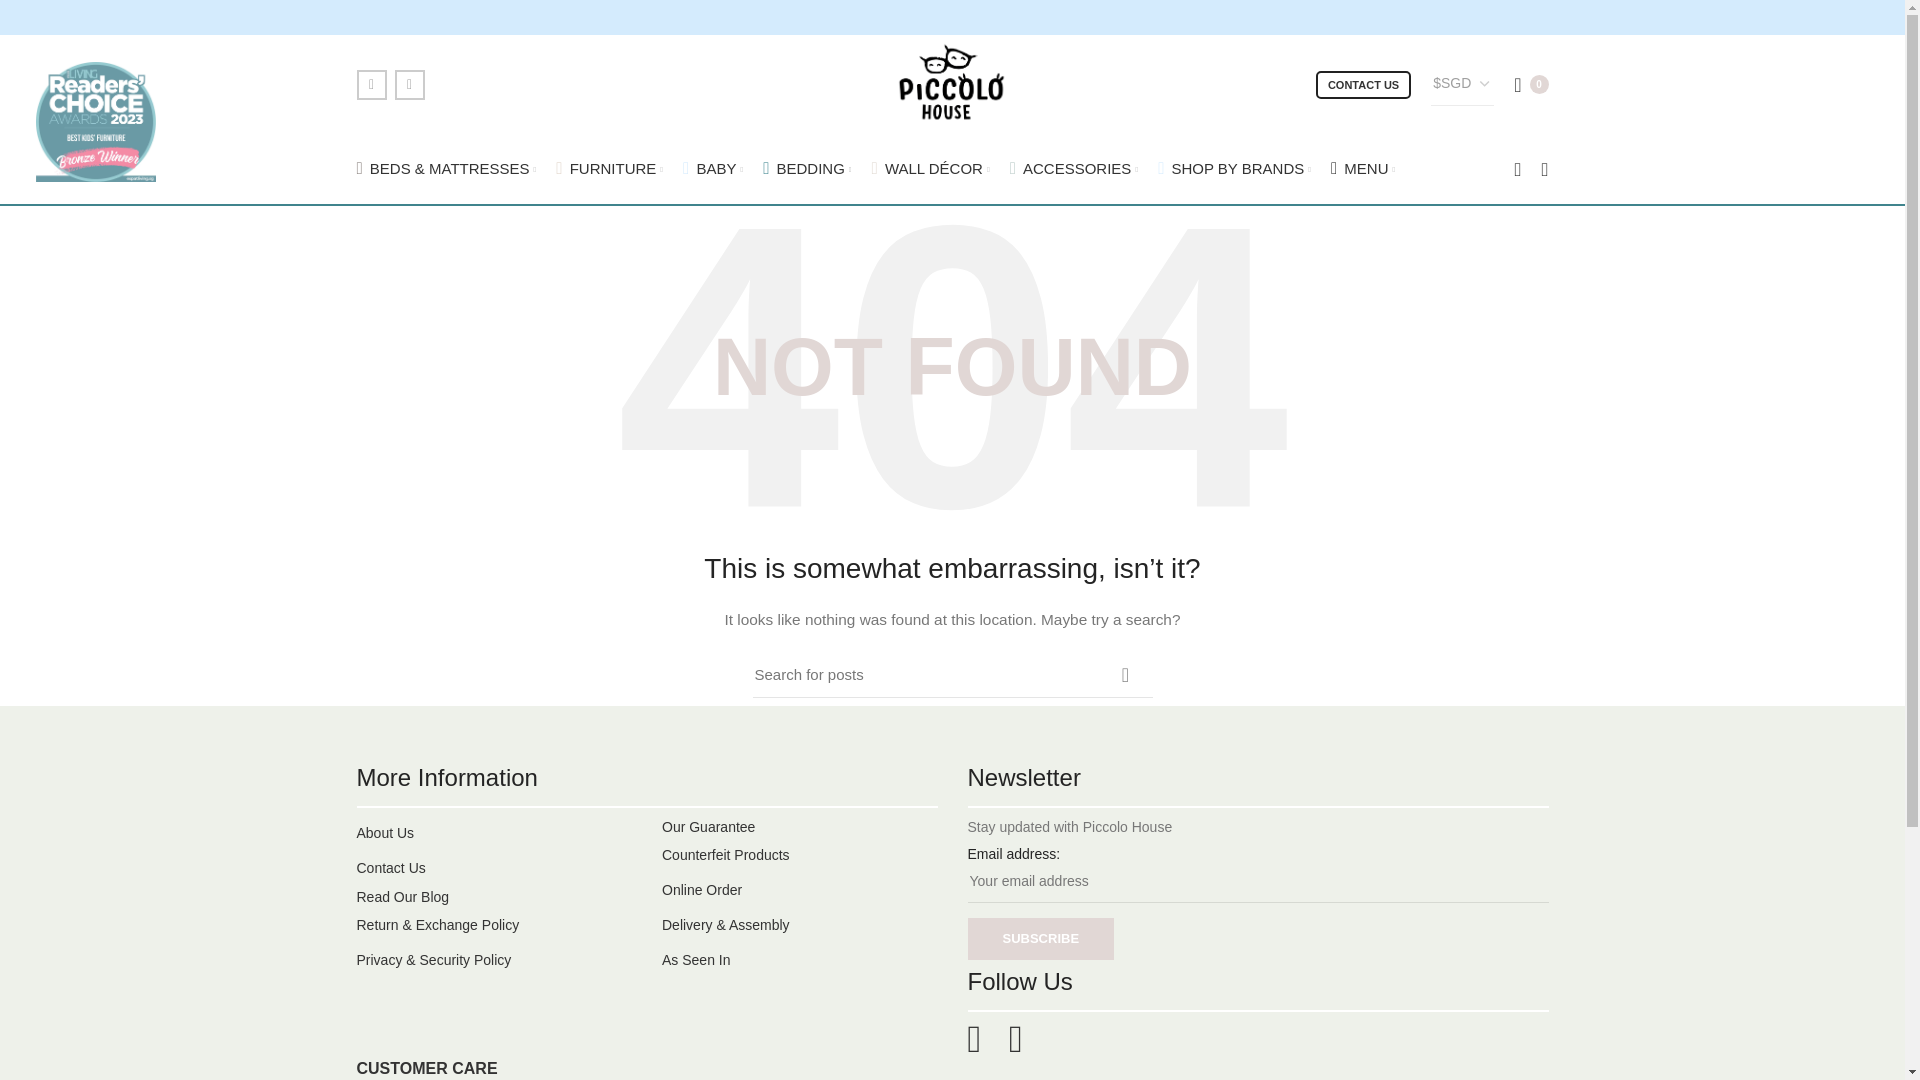 The width and height of the screenshot is (1920, 1080). What do you see at coordinates (1041, 939) in the screenshot?
I see `Subscribe` at bounding box center [1041, 939].